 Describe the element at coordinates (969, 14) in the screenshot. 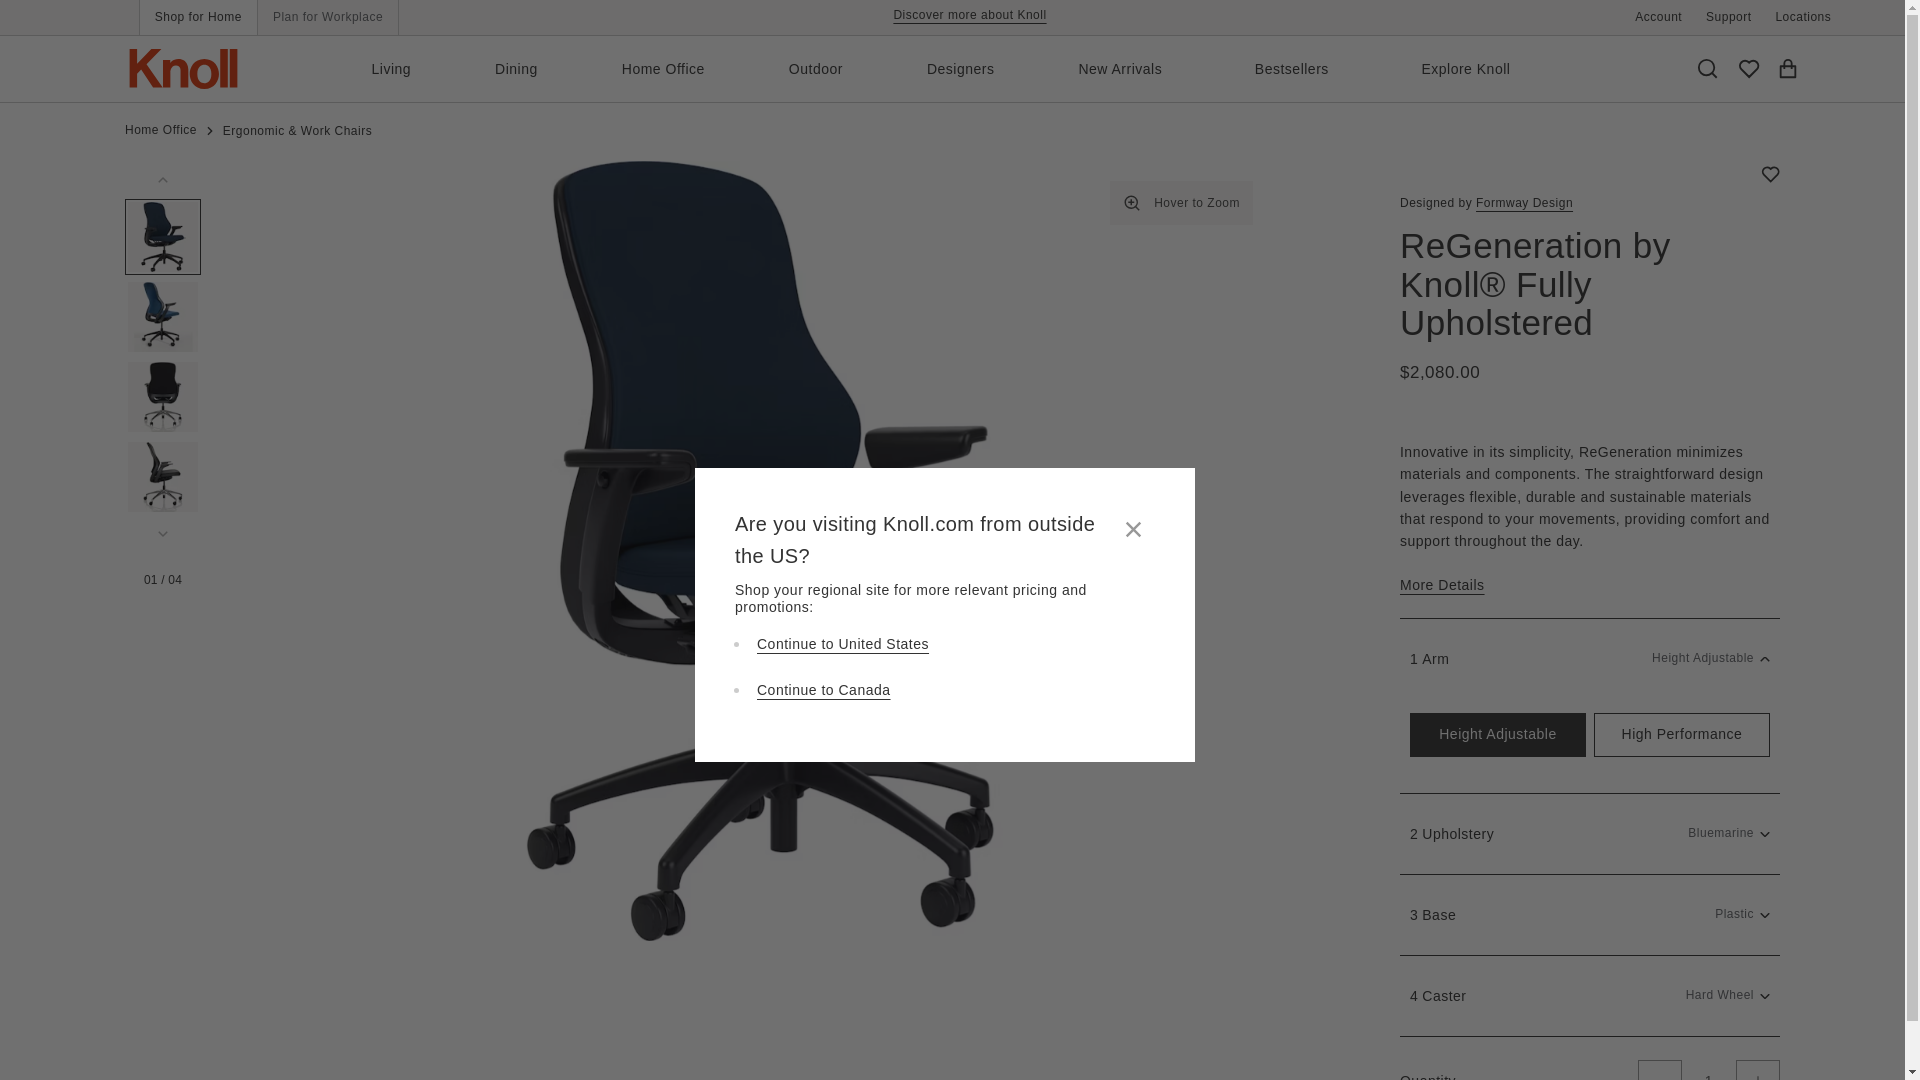

I see `Discover more about Knoll` at that location.